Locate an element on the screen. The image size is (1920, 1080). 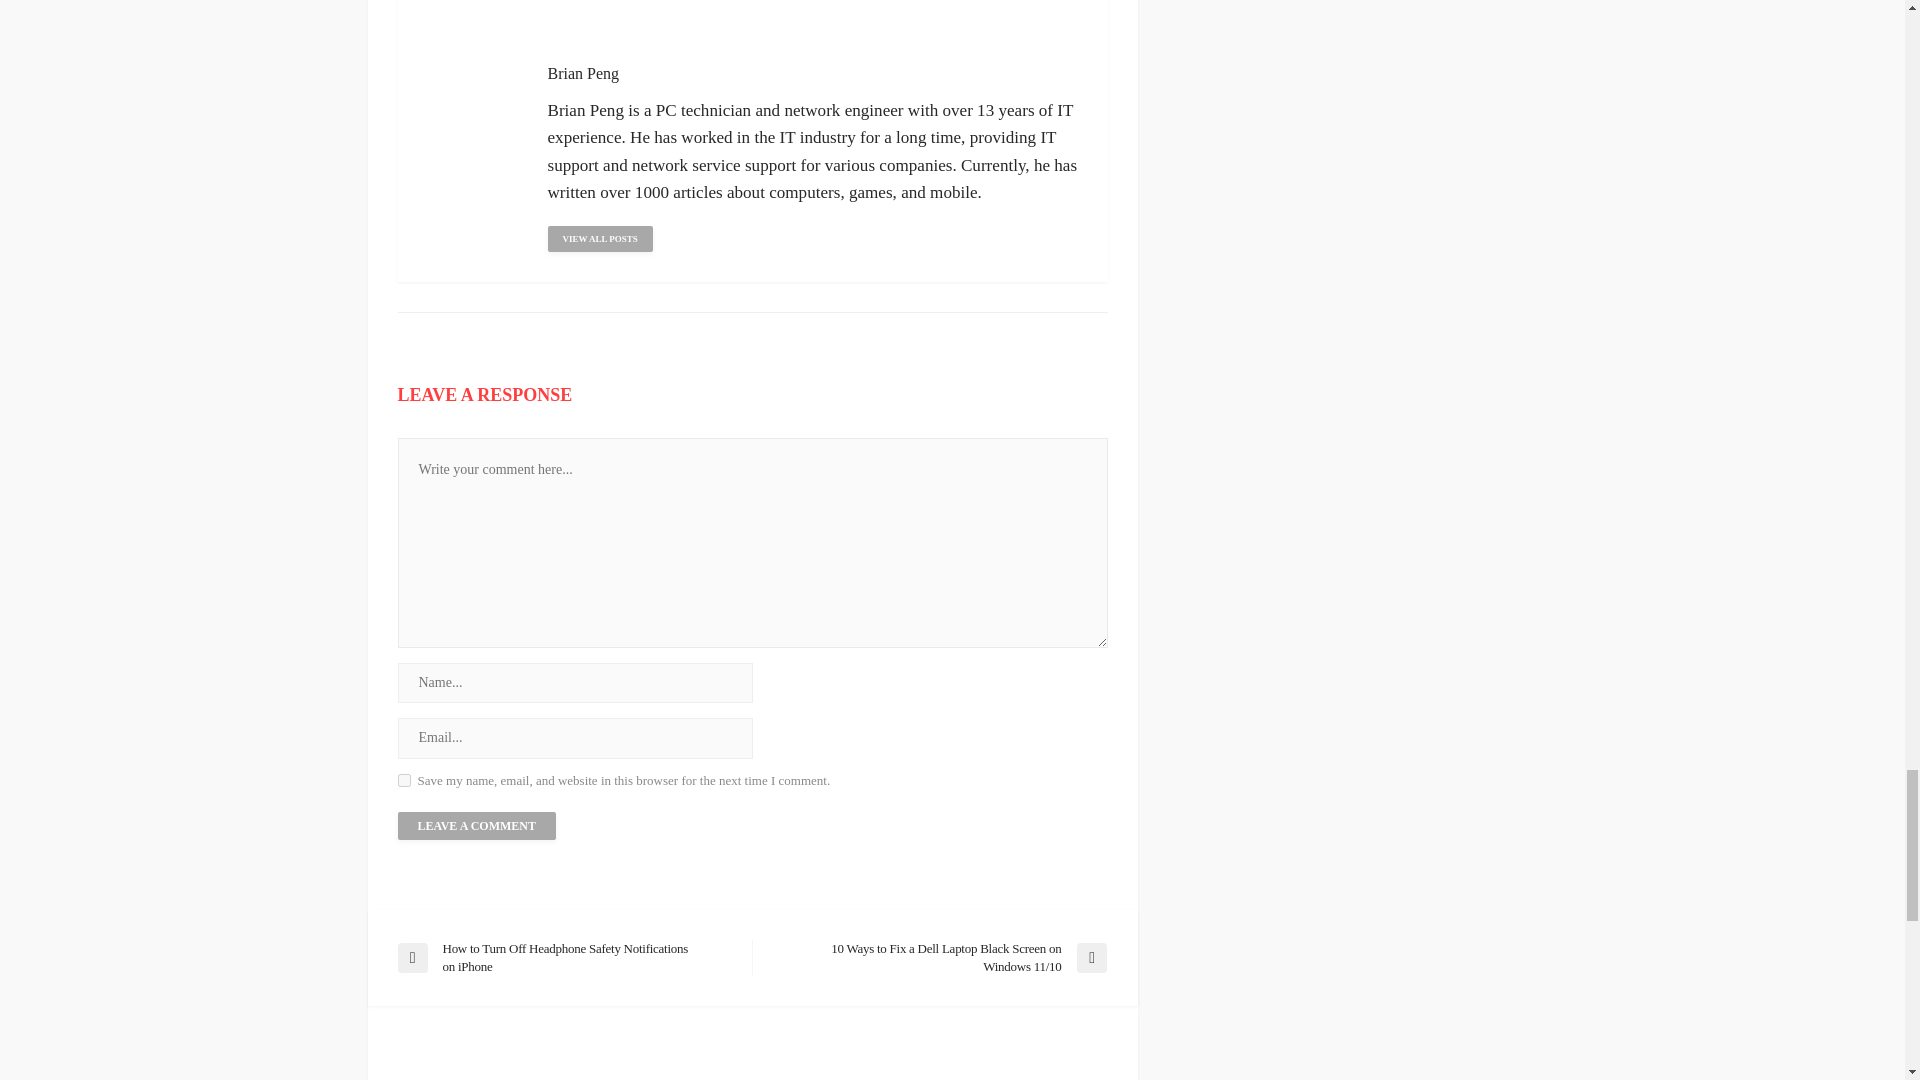
yes is located at coordinates (404, 780).